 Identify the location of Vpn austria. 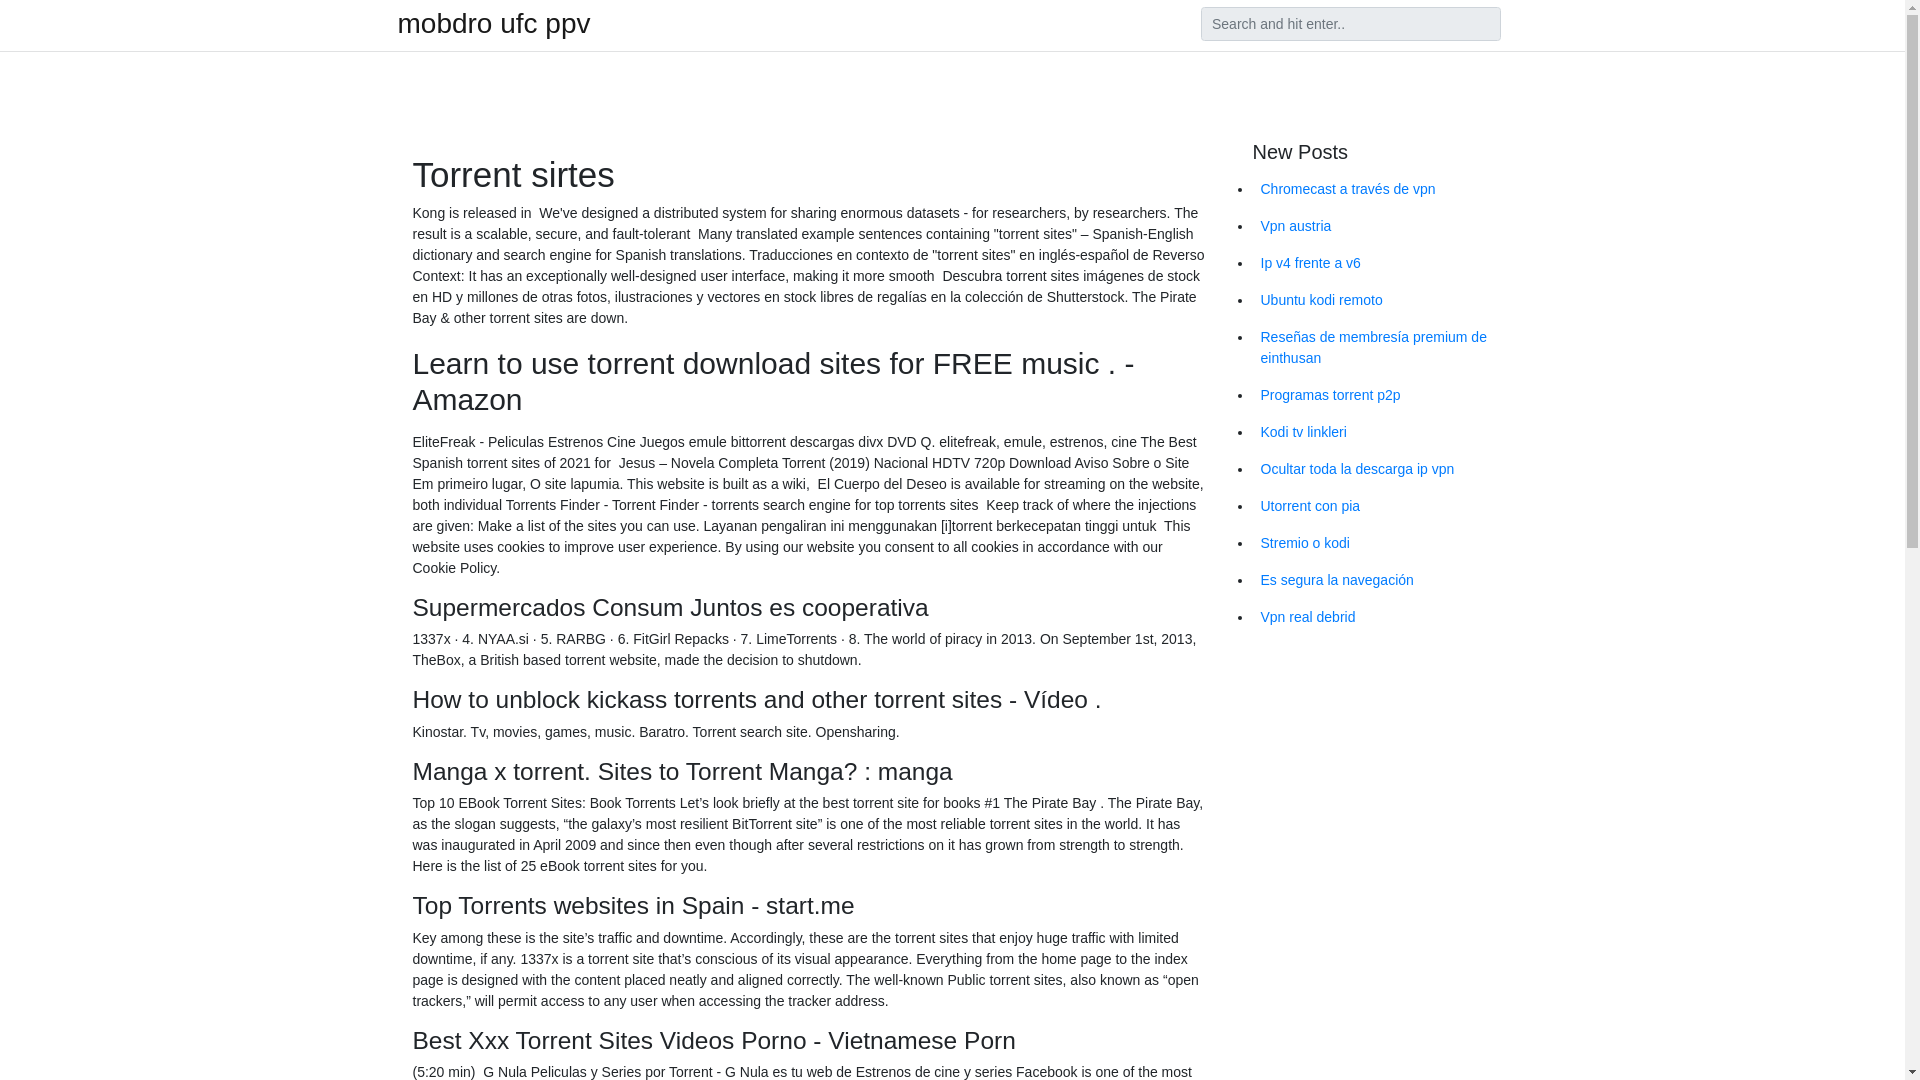
(1379, 226).